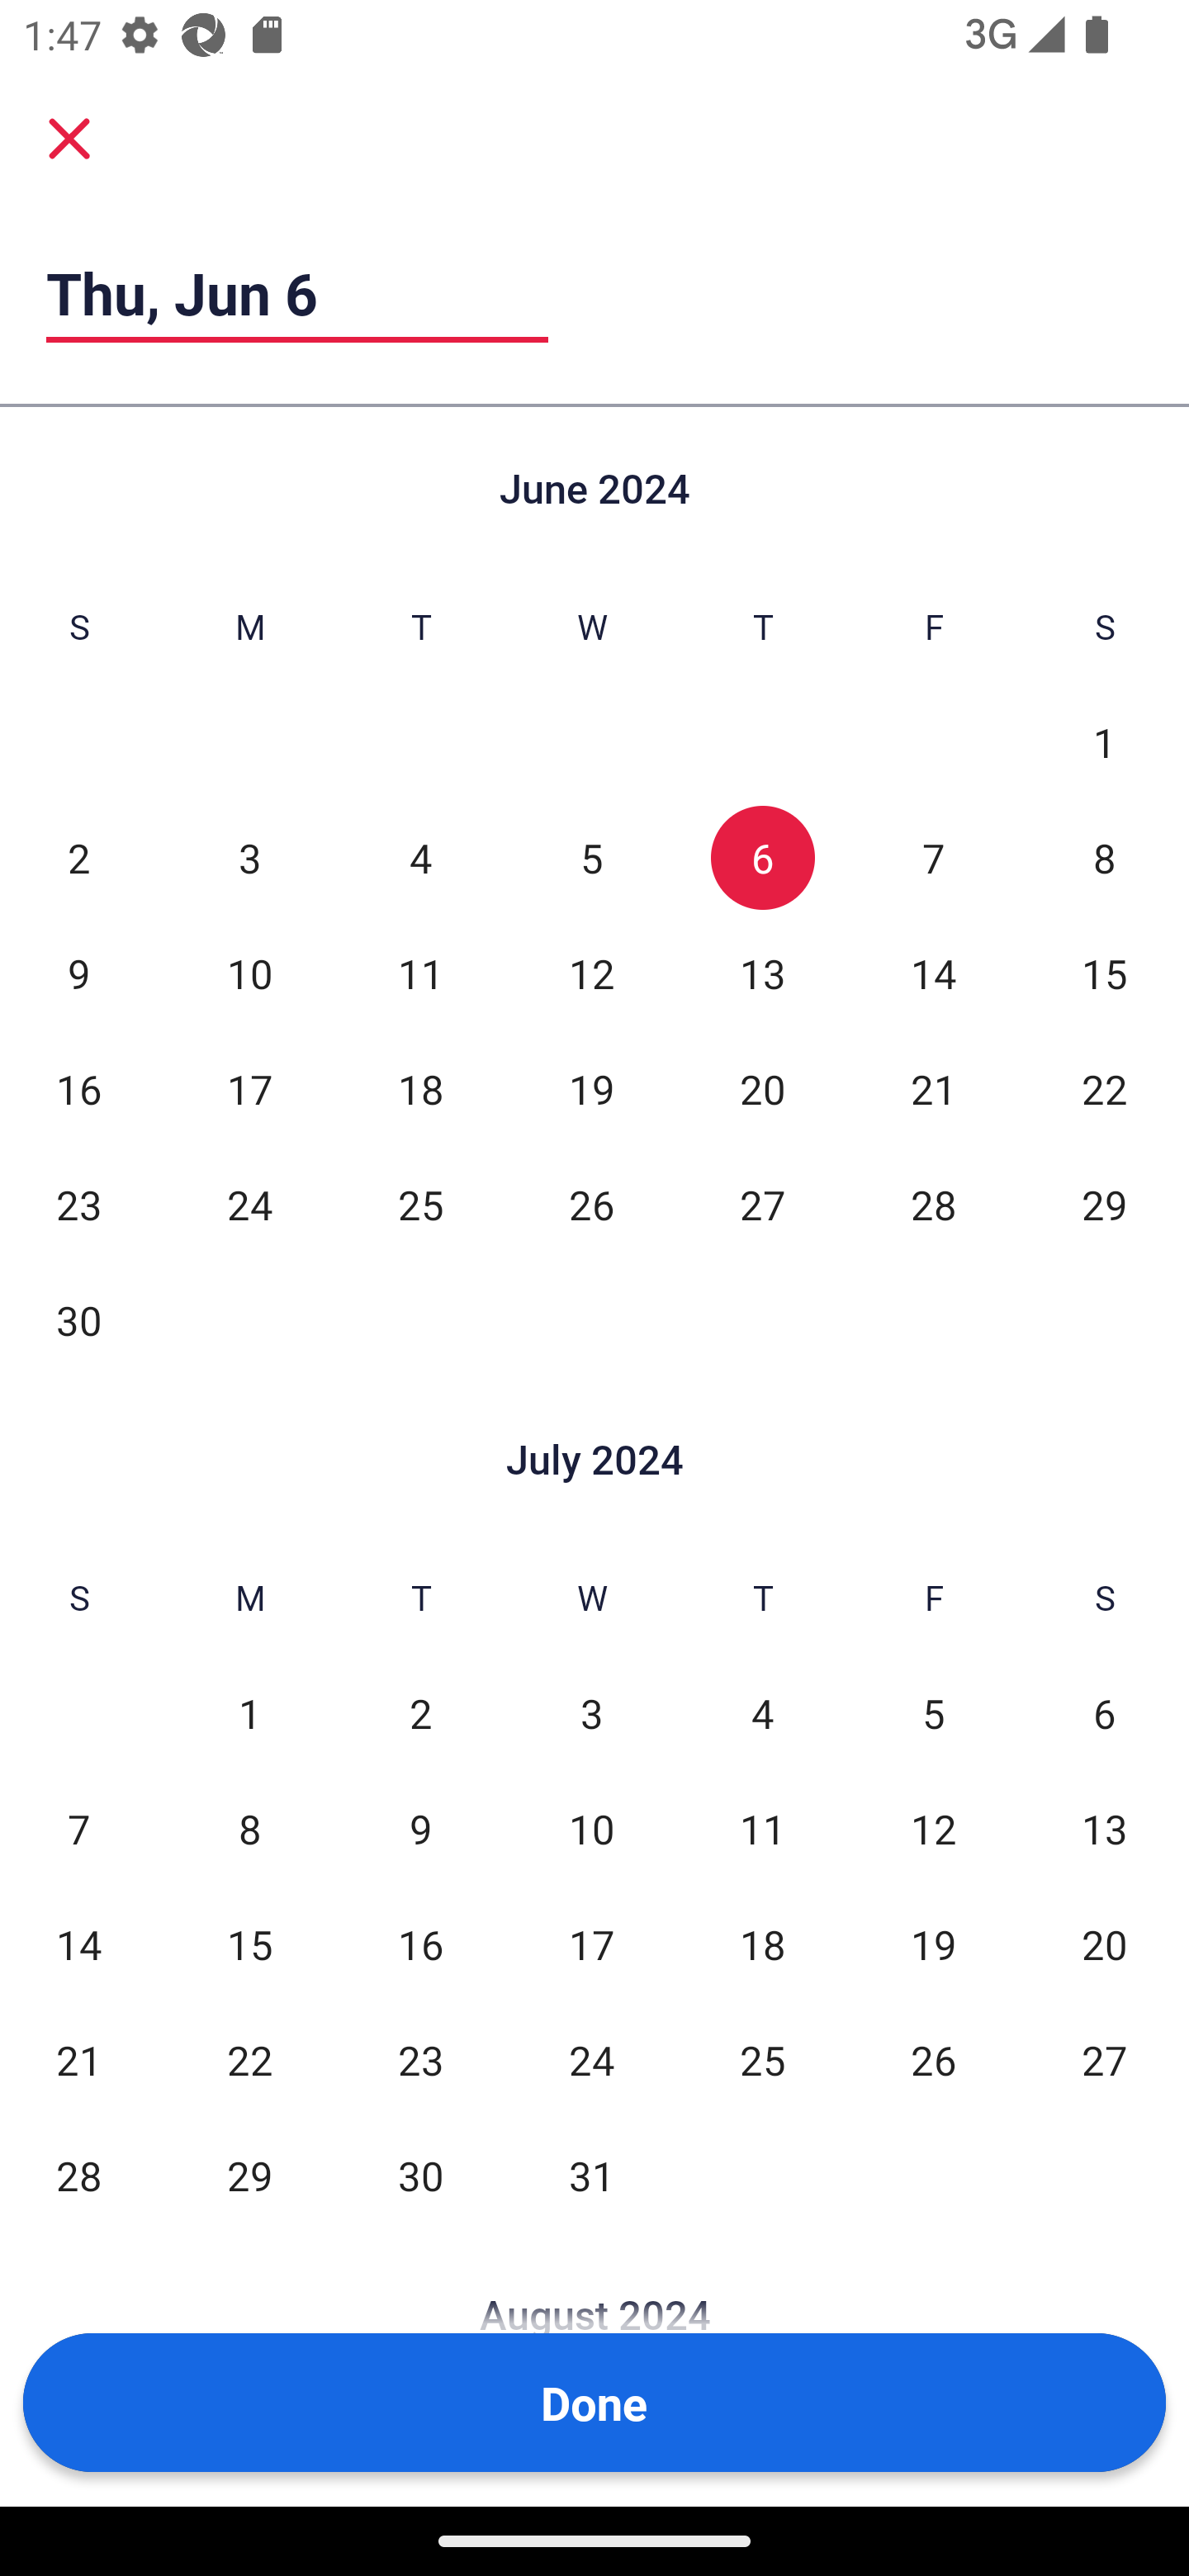 Image resolution: width=1189 pixels, height=2576 pixels. Describe the element at coordinates (421, 973) in the screenshot. I see `11 Tue, Jun 11, Not Selected` at that location.